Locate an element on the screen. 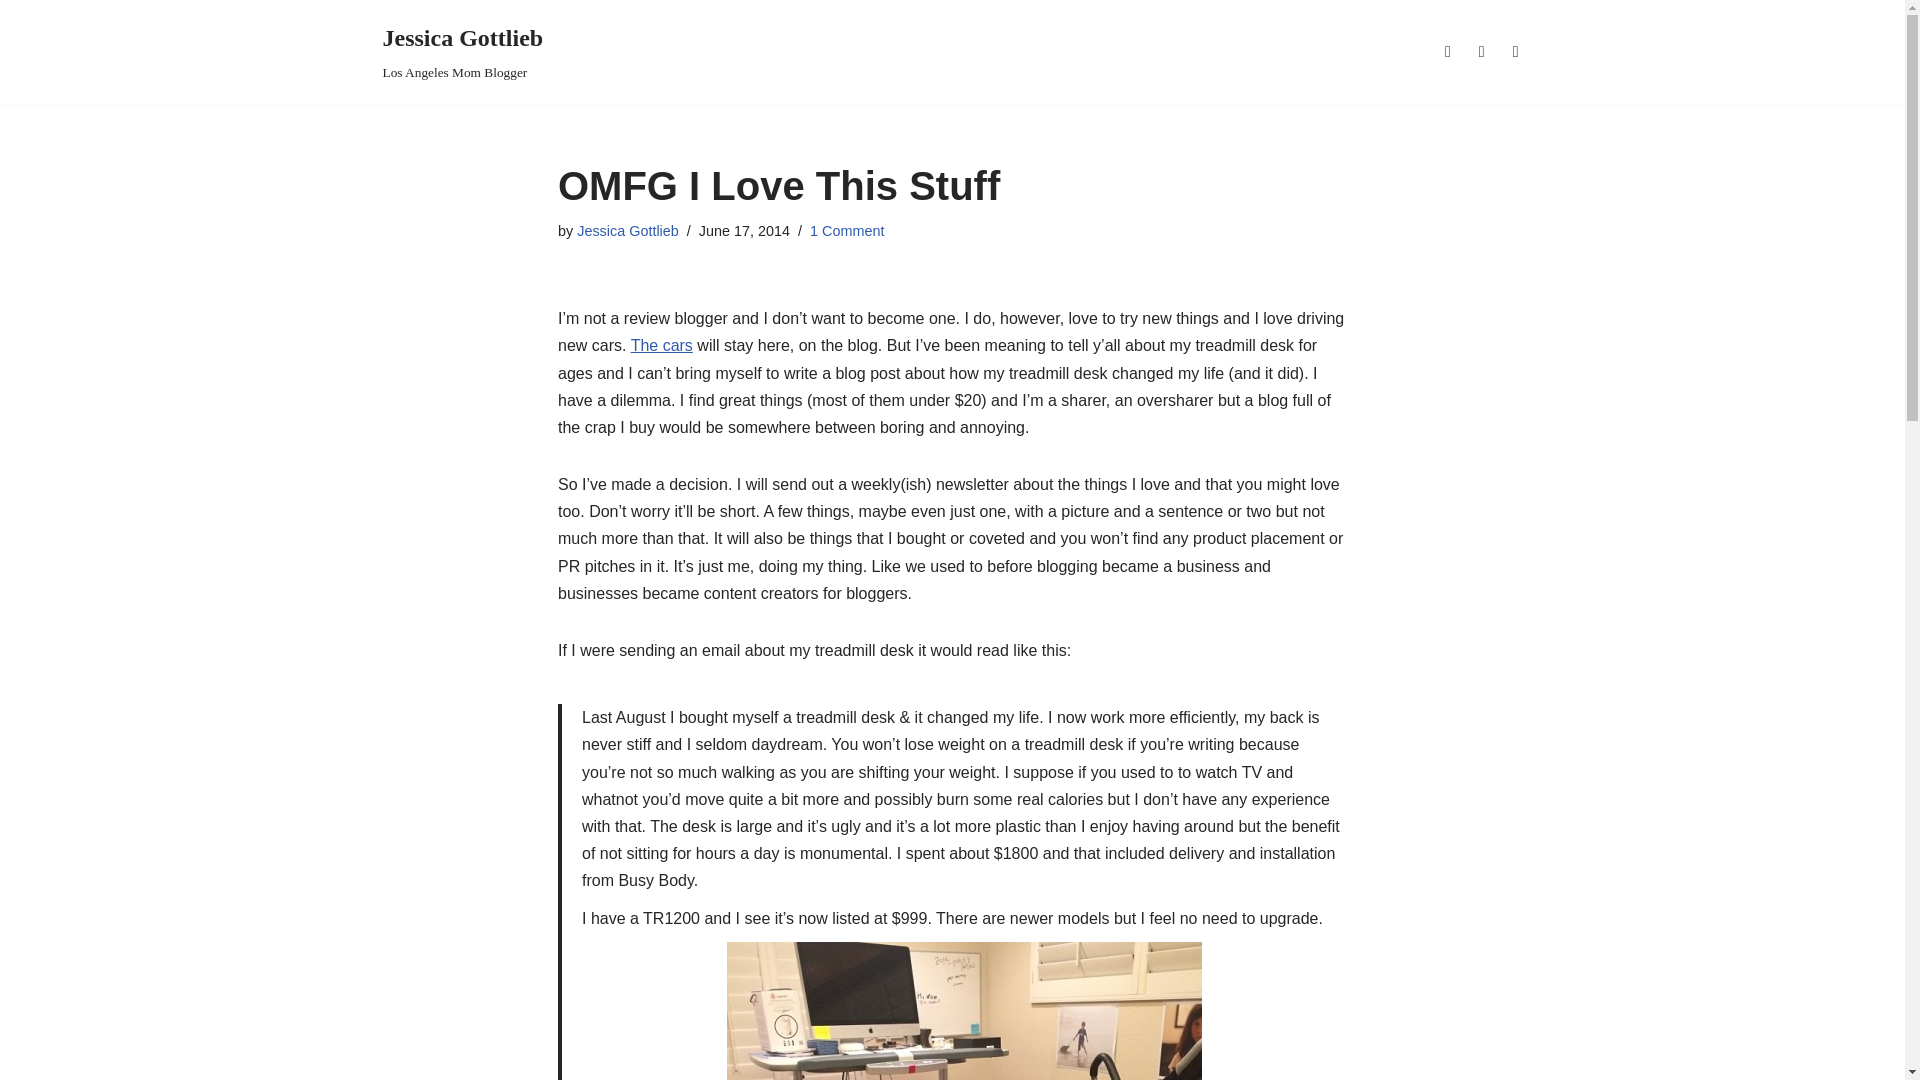 Image resolution: width=1920 pixels, height=1080 pixels. Automotive is located at coordinates (662, 345).